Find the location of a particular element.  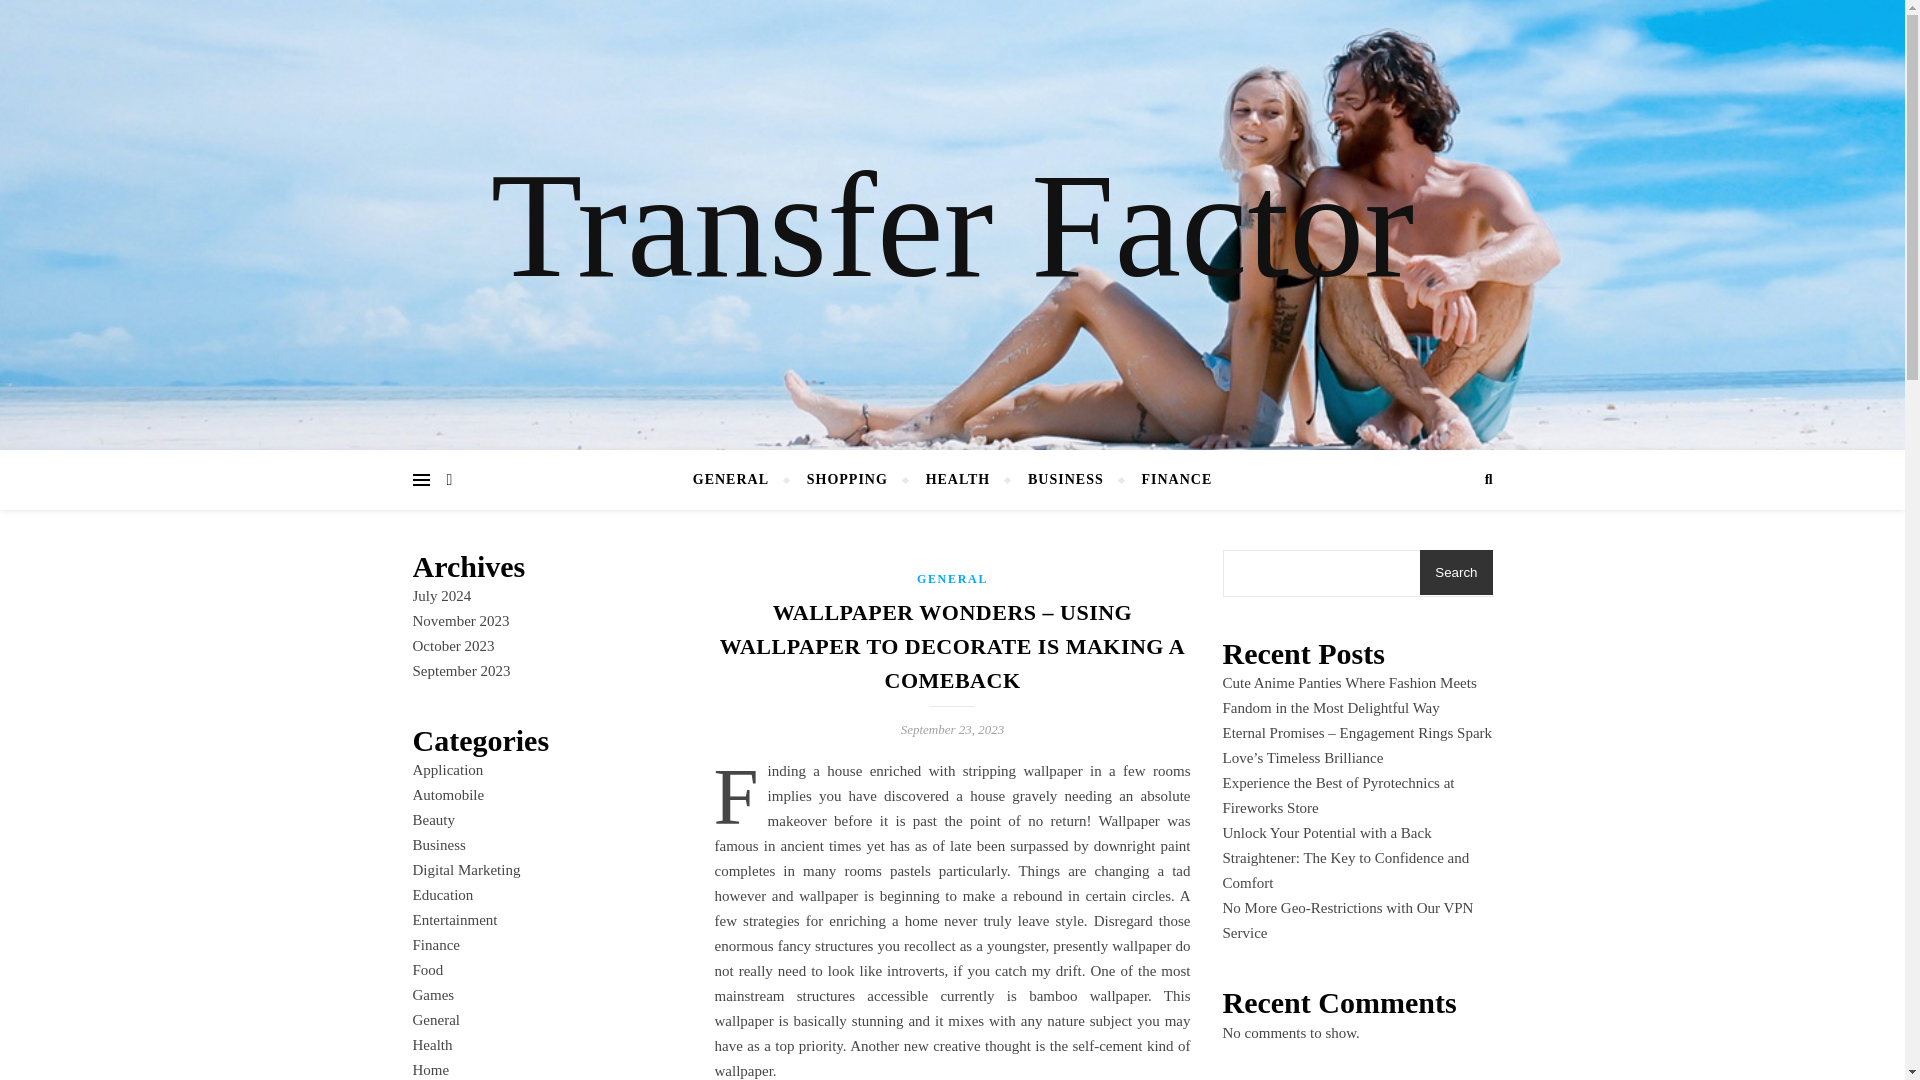

Finance is located at coordinates (435, 944).